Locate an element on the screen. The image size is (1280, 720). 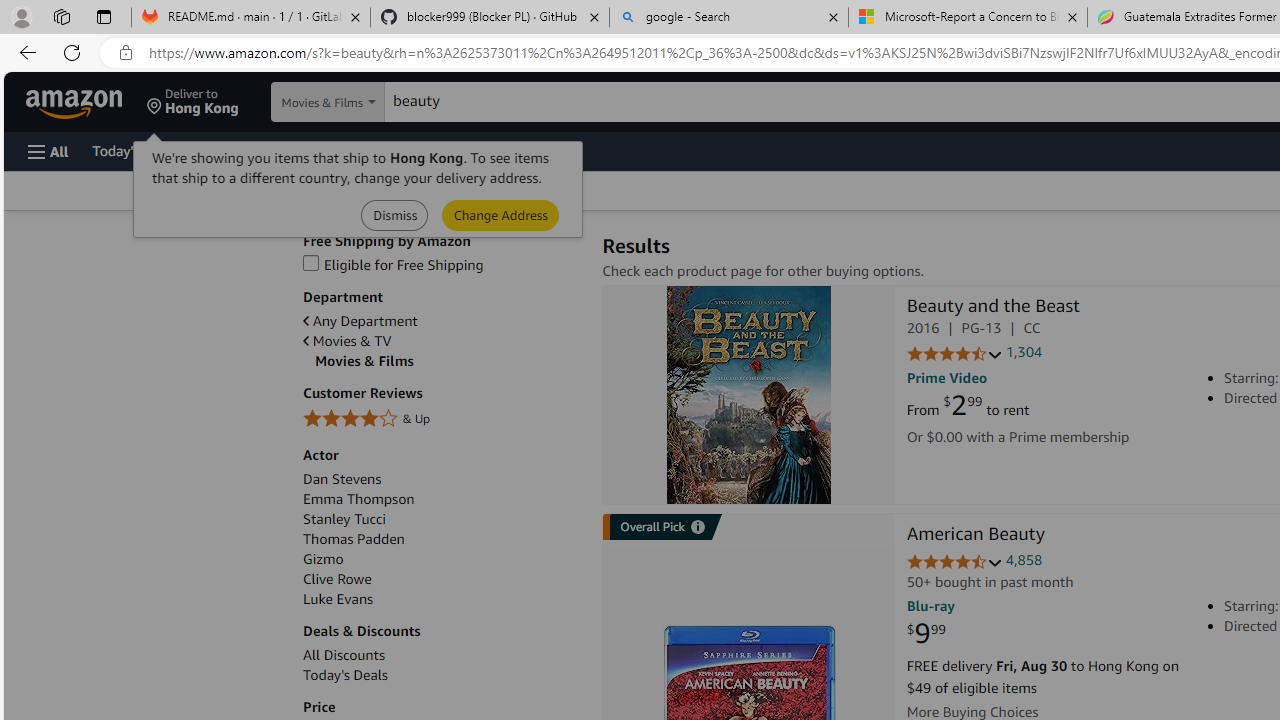
Tab actions menu is located at coordinates (104, 16).